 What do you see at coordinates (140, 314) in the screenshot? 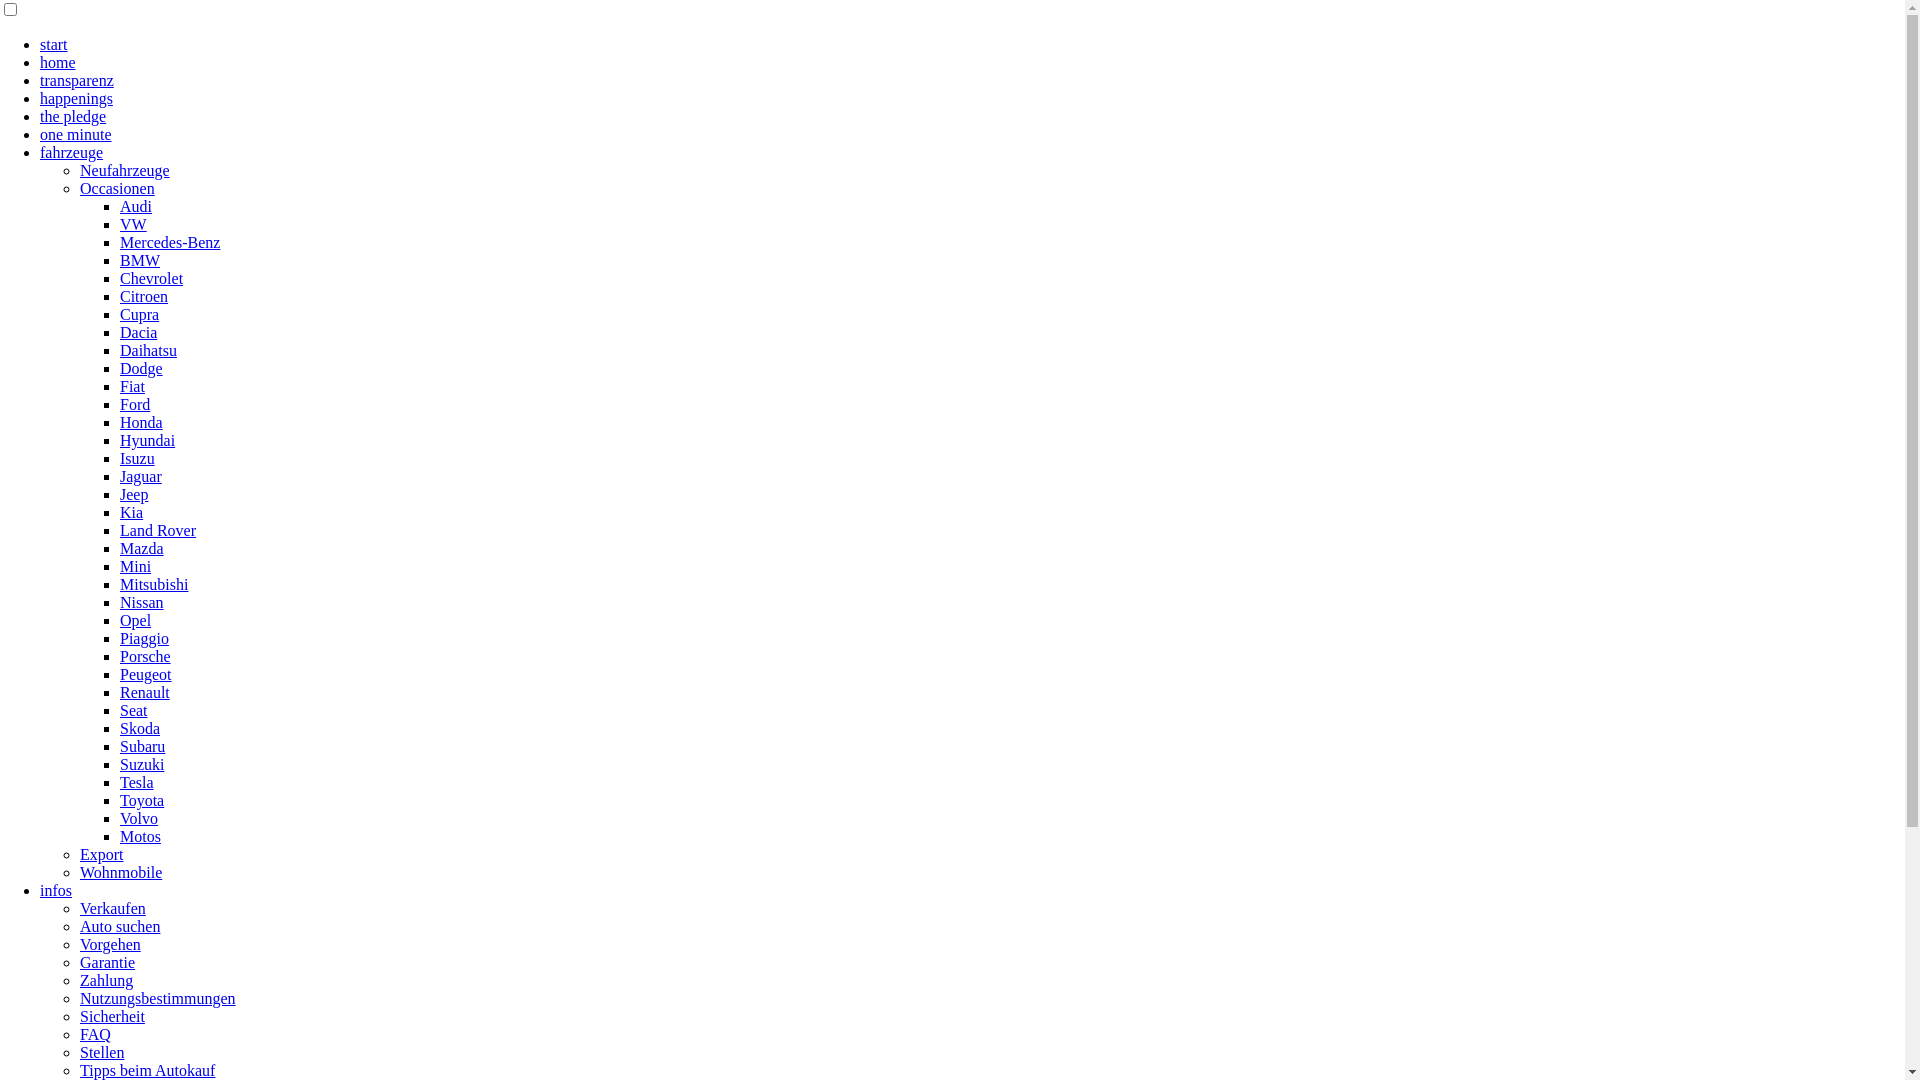
I see `Cupra` at bounding box center [140, 314].